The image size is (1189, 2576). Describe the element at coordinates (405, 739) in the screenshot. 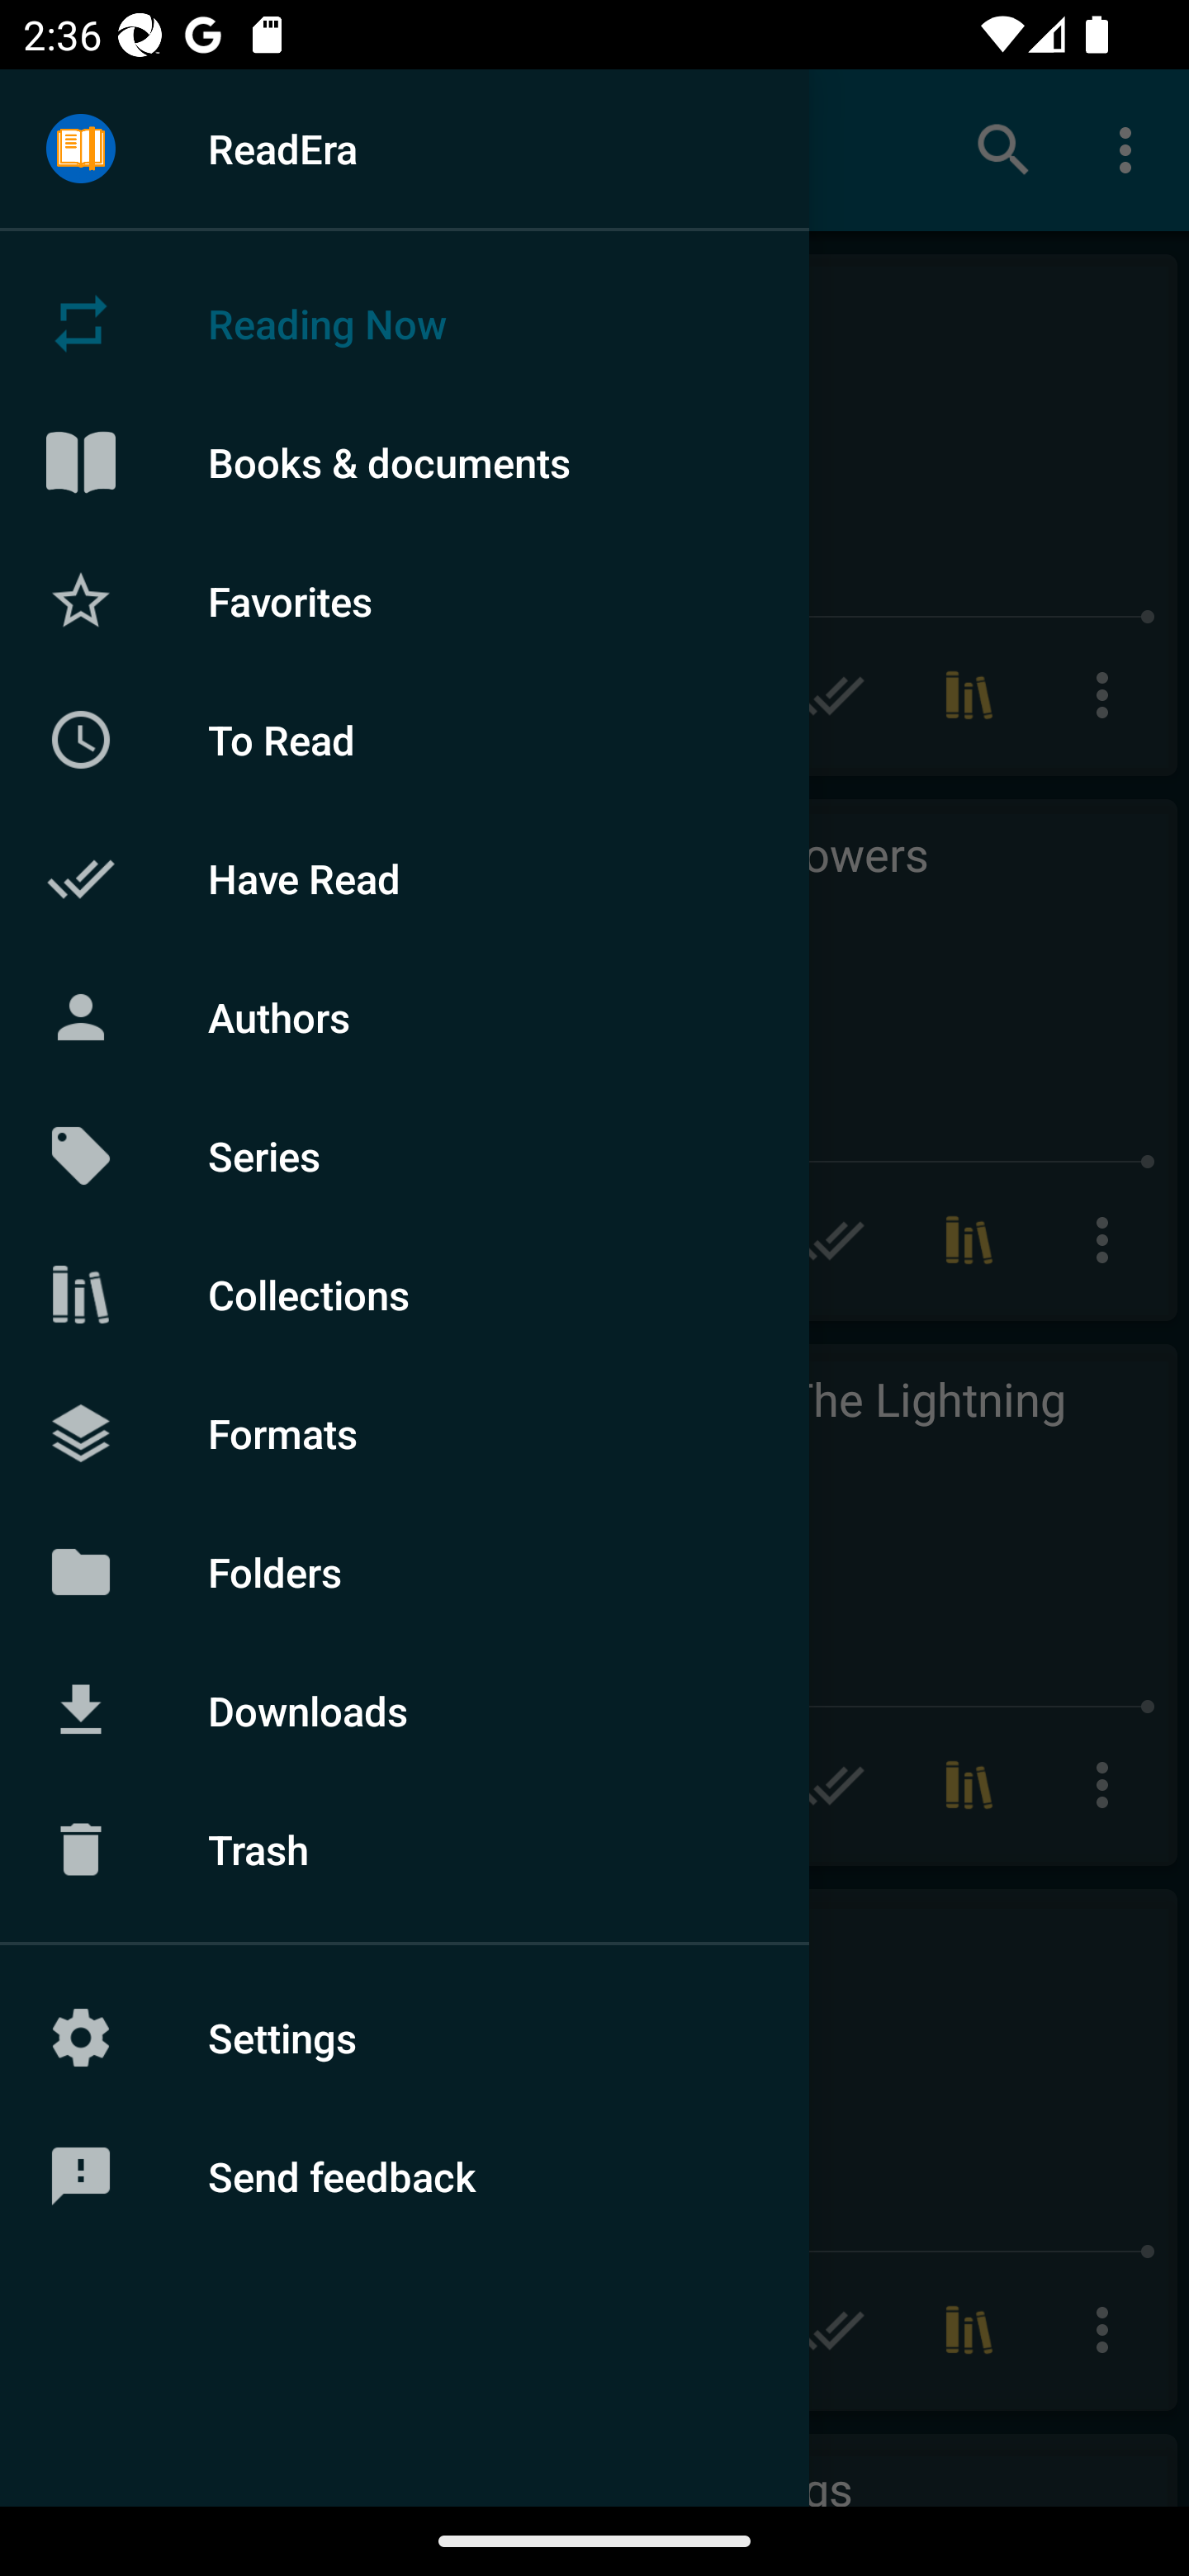

I see `To Read` at that location.